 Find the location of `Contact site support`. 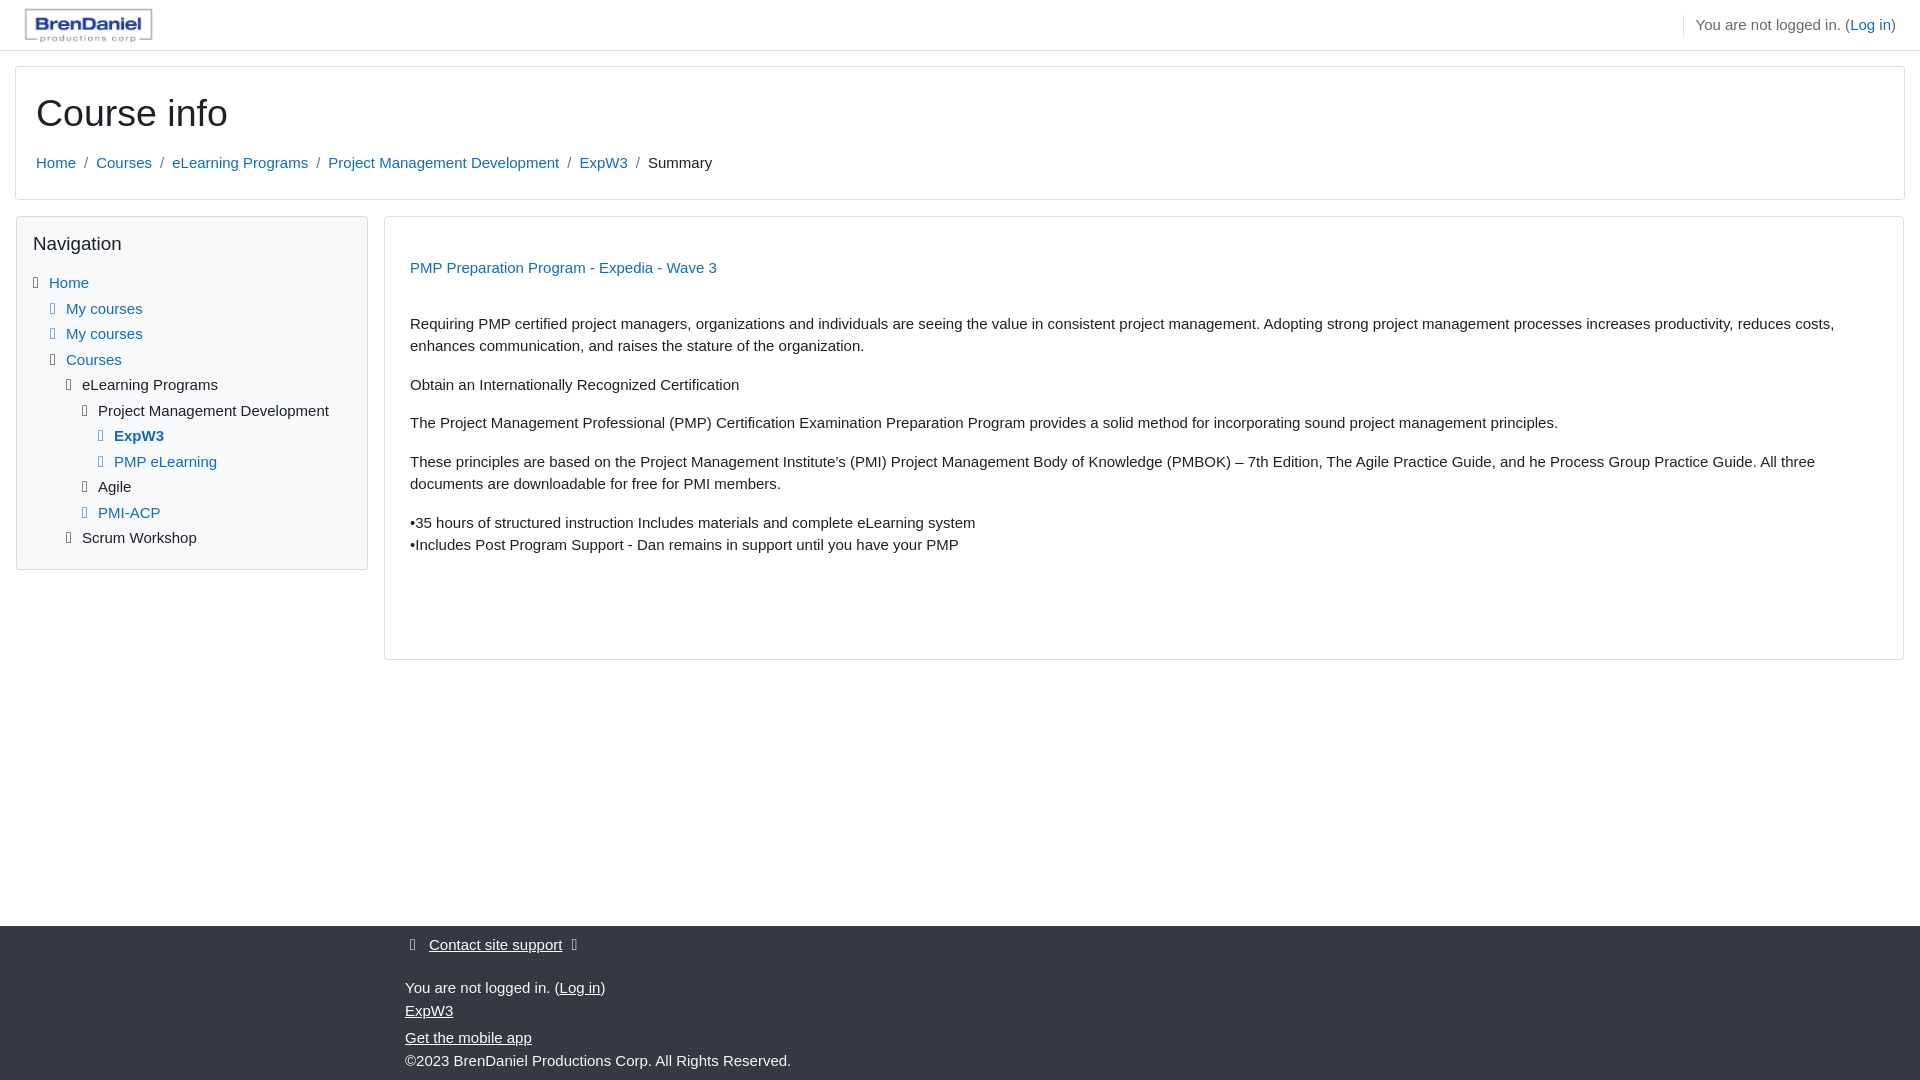

Contact site support is located at coordinates (497, 944).